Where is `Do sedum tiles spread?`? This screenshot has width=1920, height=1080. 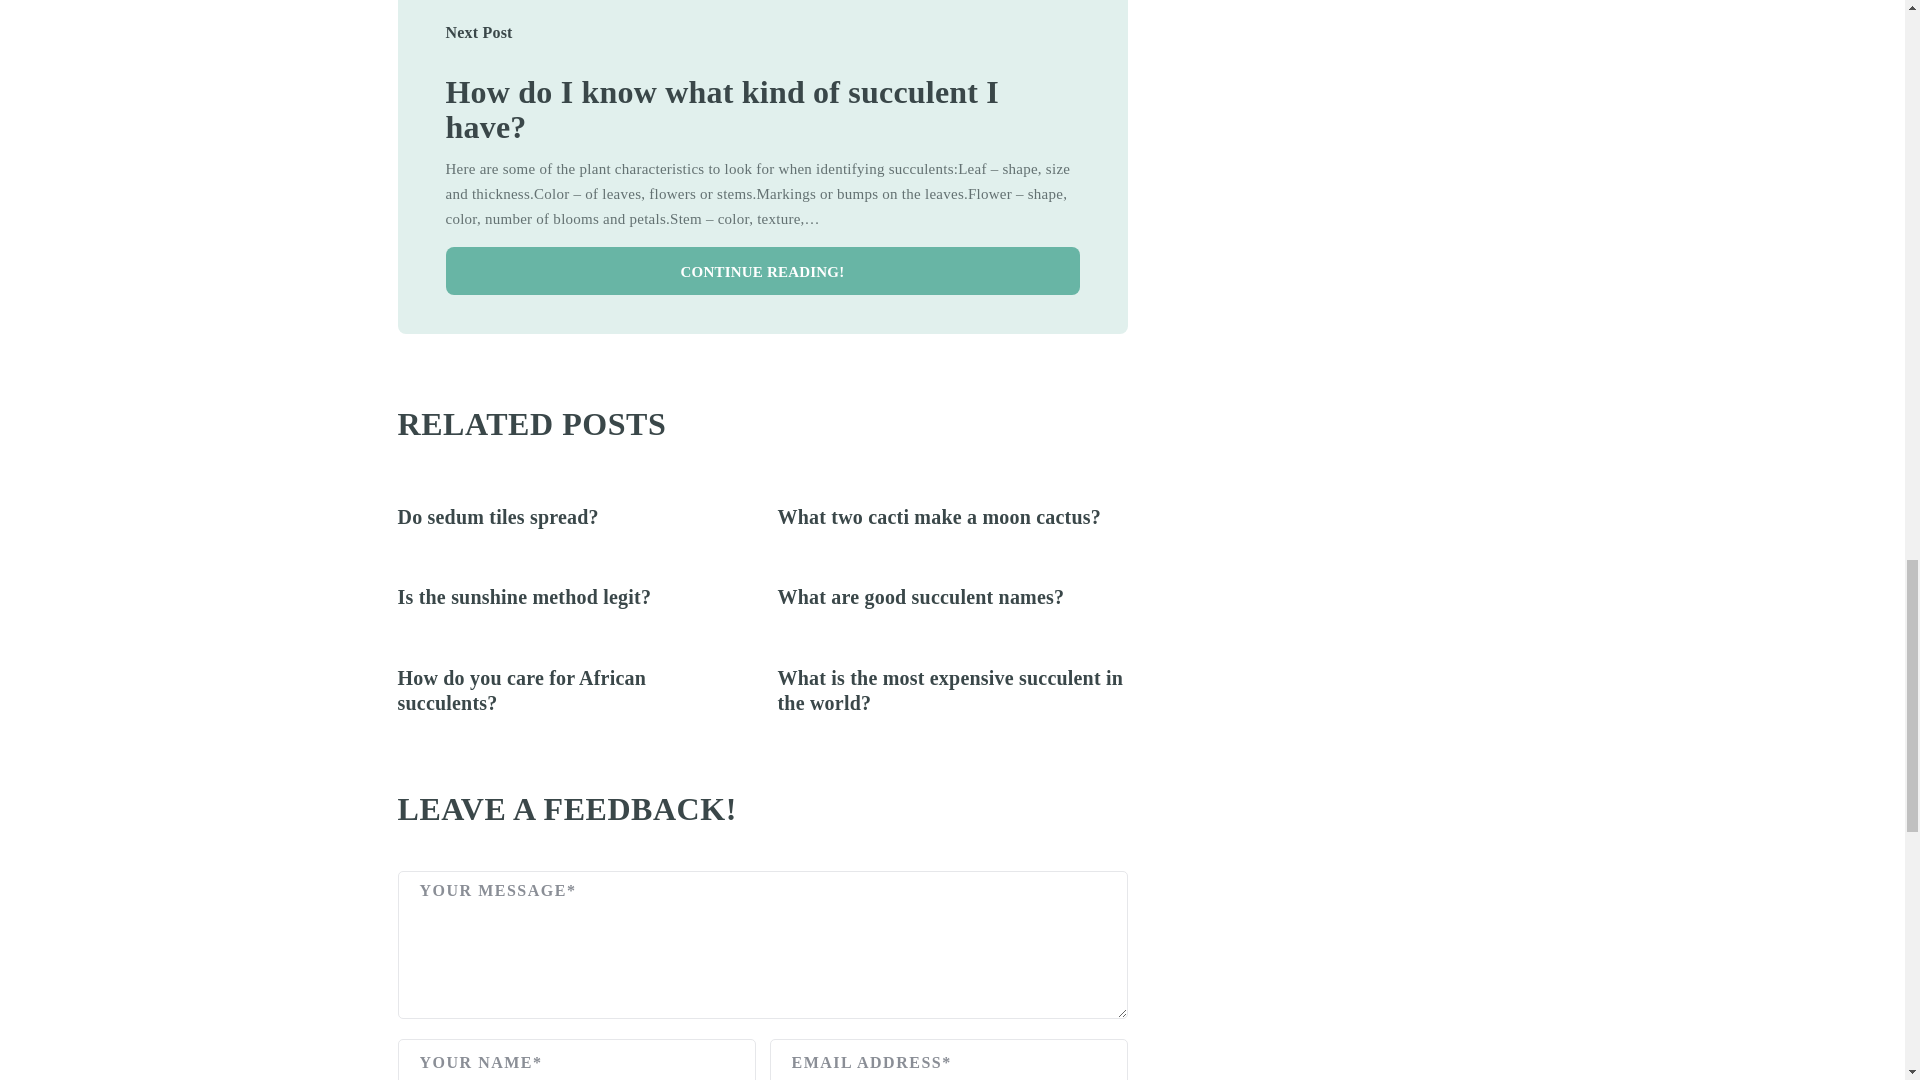
Do sedum tiles spread? is located at coordinates (498, 517).